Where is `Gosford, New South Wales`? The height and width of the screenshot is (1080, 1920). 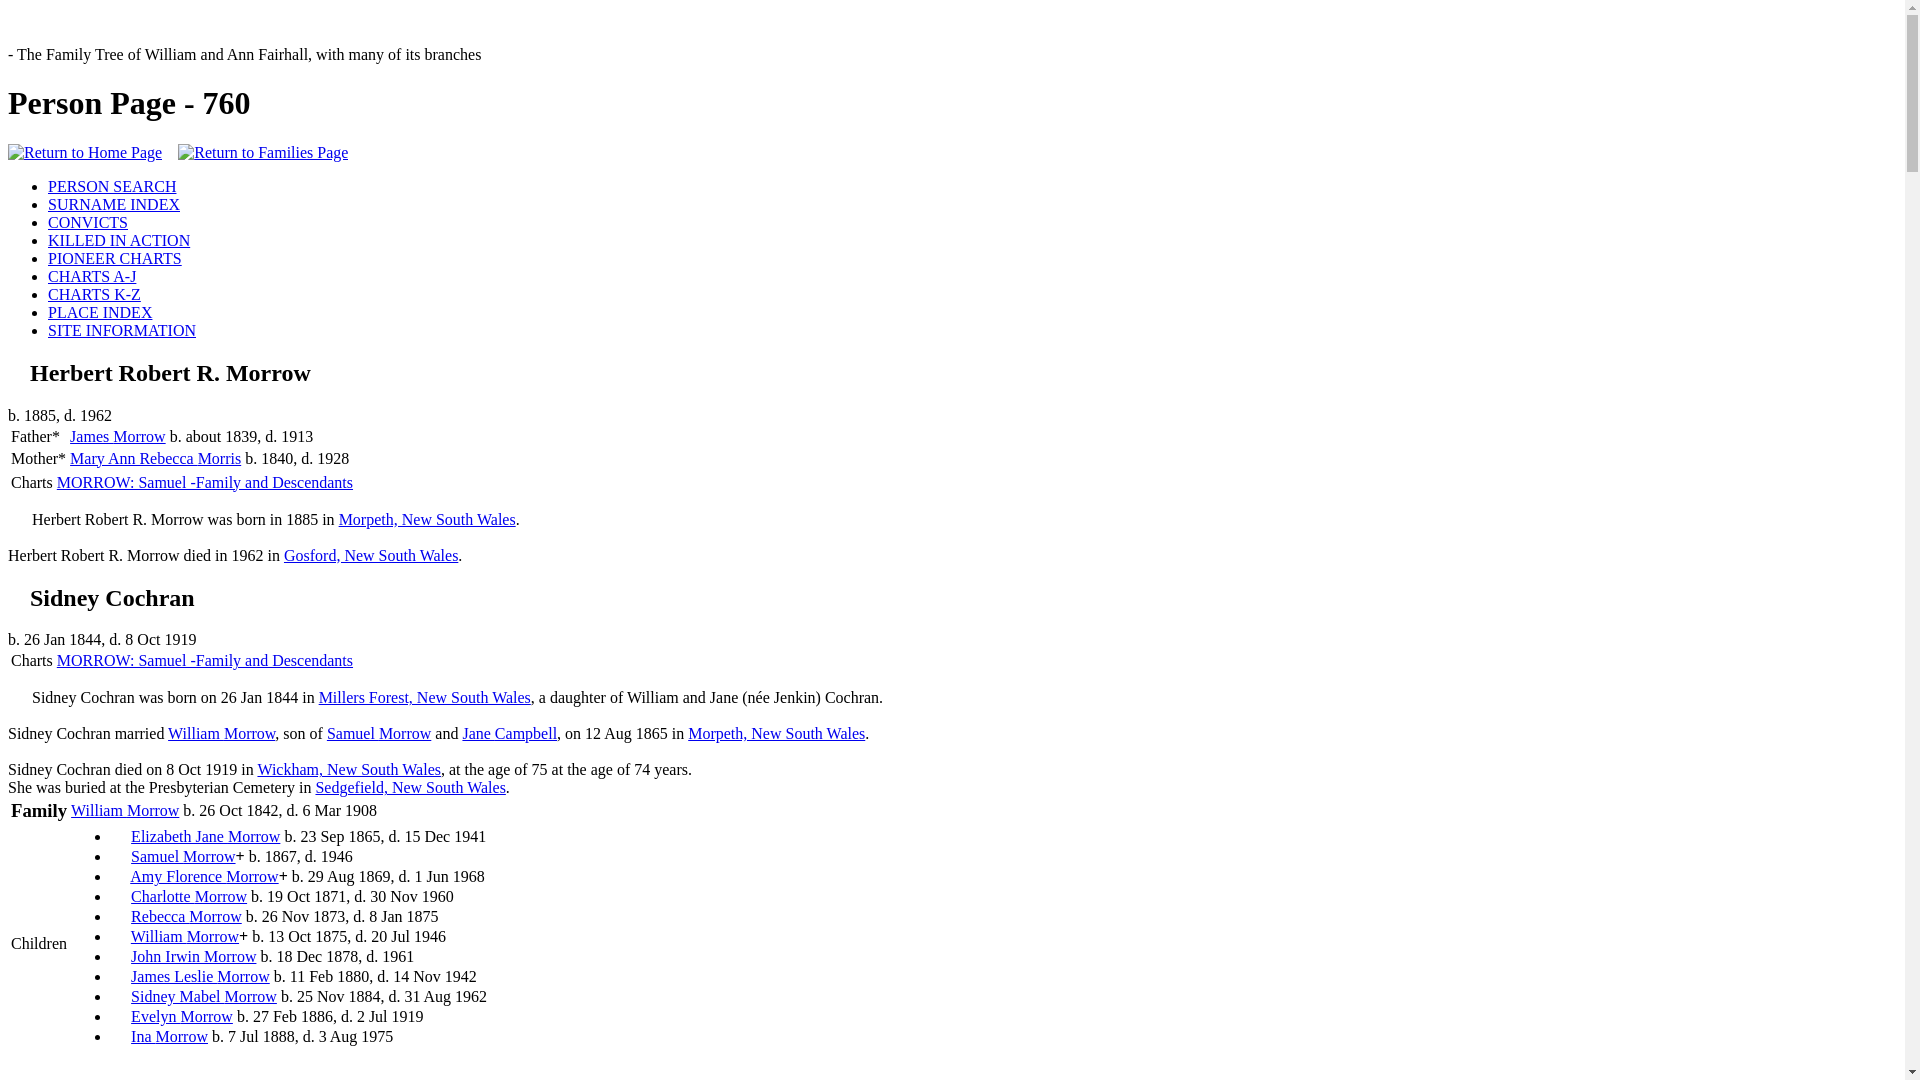
Gosford, New South Wales is located at coordinates (371, 556).